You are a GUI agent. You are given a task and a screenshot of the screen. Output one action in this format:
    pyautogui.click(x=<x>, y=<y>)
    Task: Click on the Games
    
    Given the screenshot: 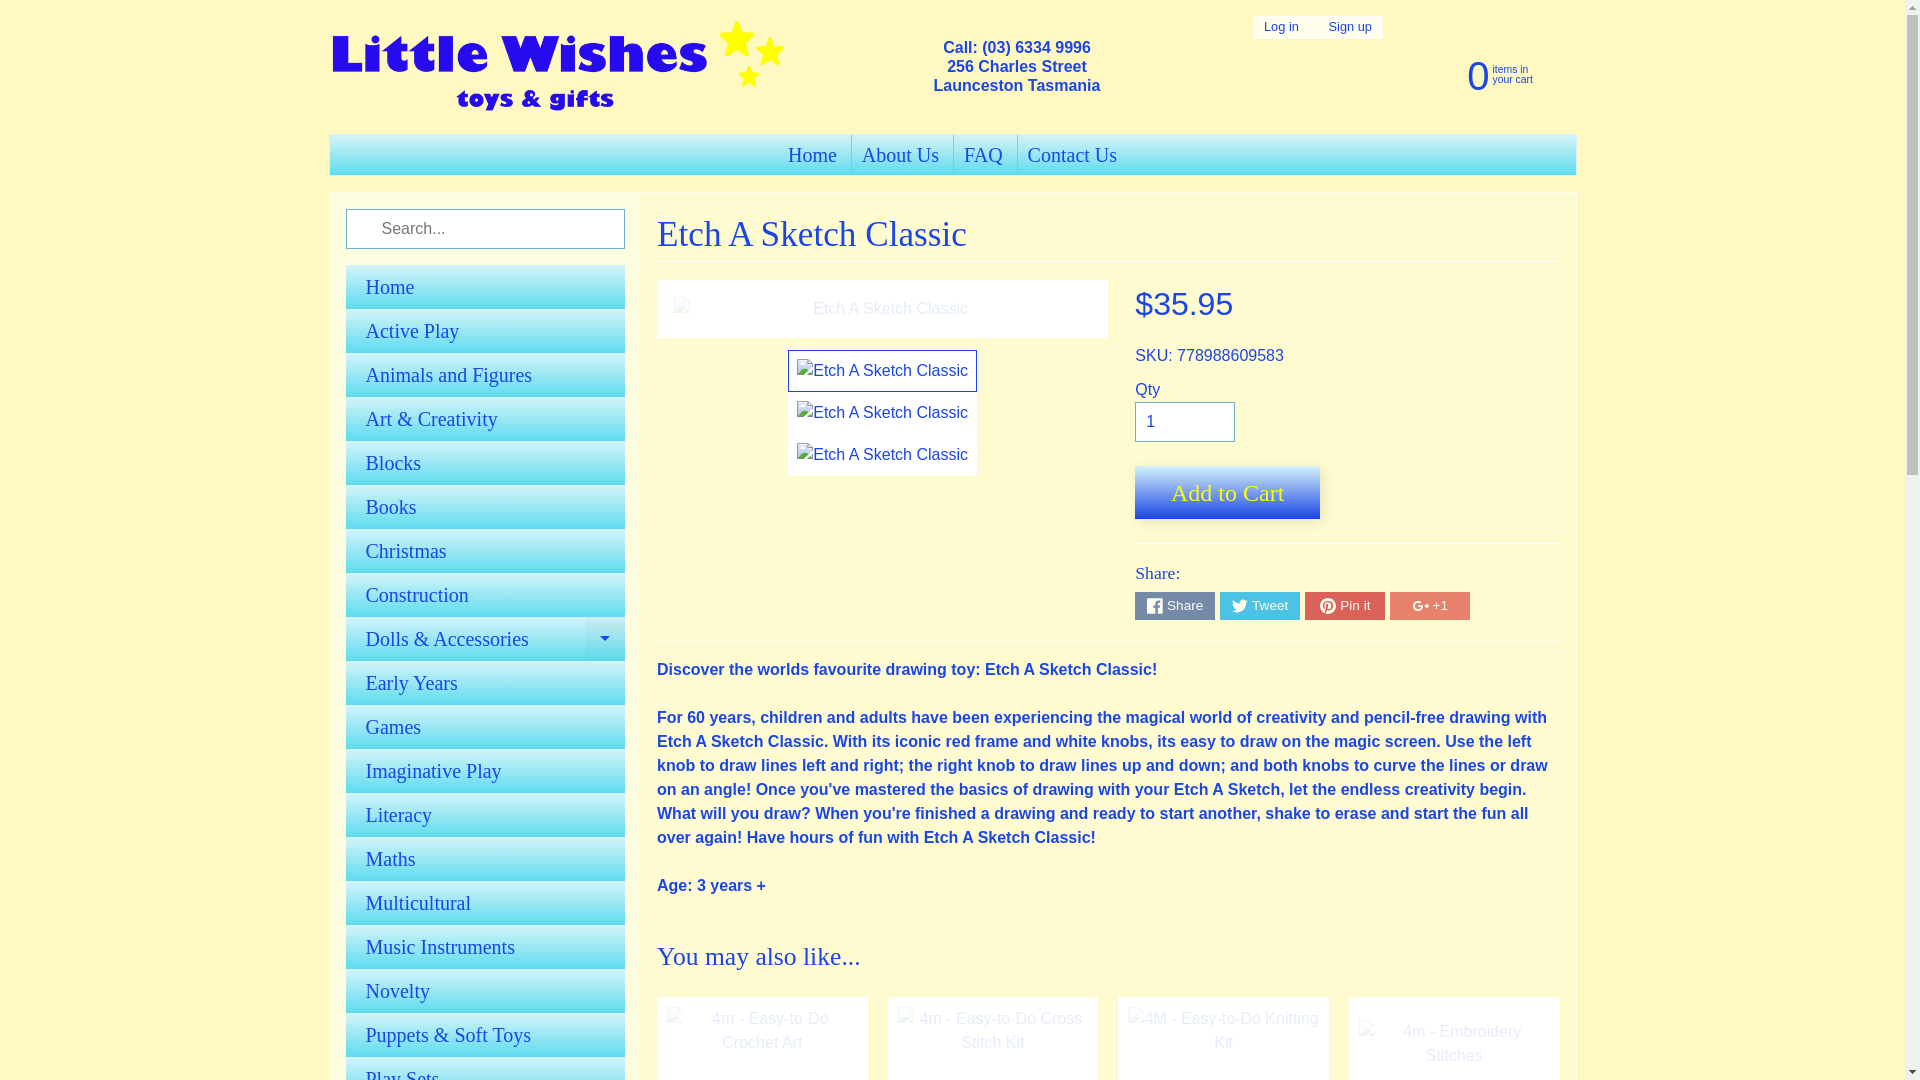 What is the action you would take?
    pyautogui.click(x=485, y=727)
    